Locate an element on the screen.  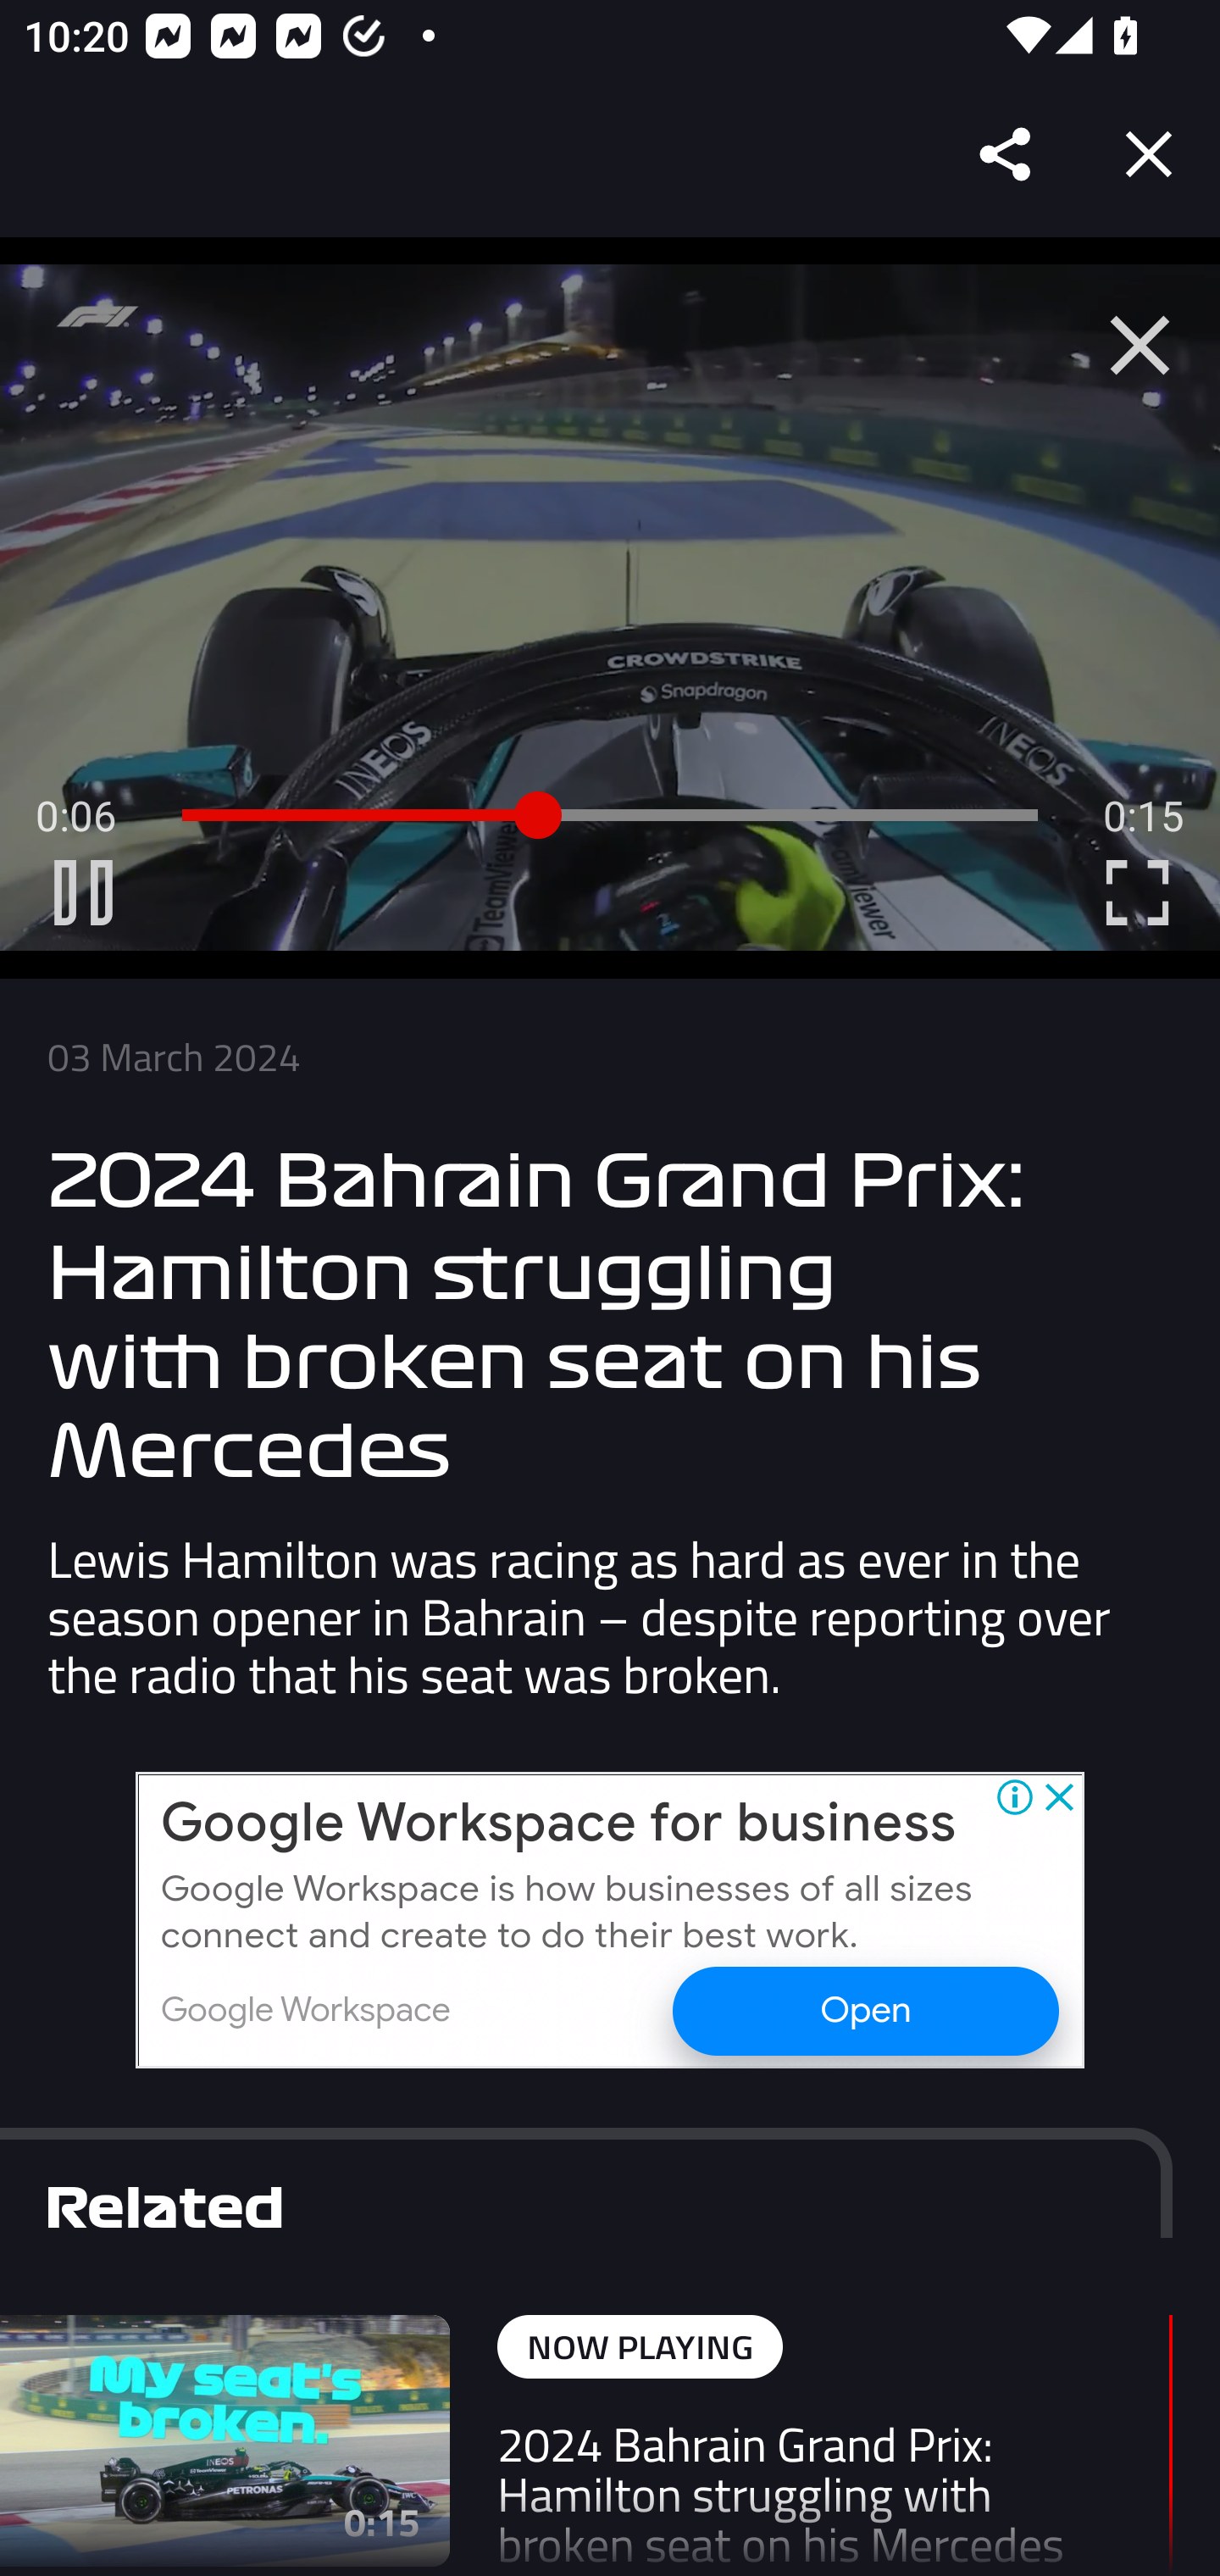
Close is located at coordinates (1149, 154).